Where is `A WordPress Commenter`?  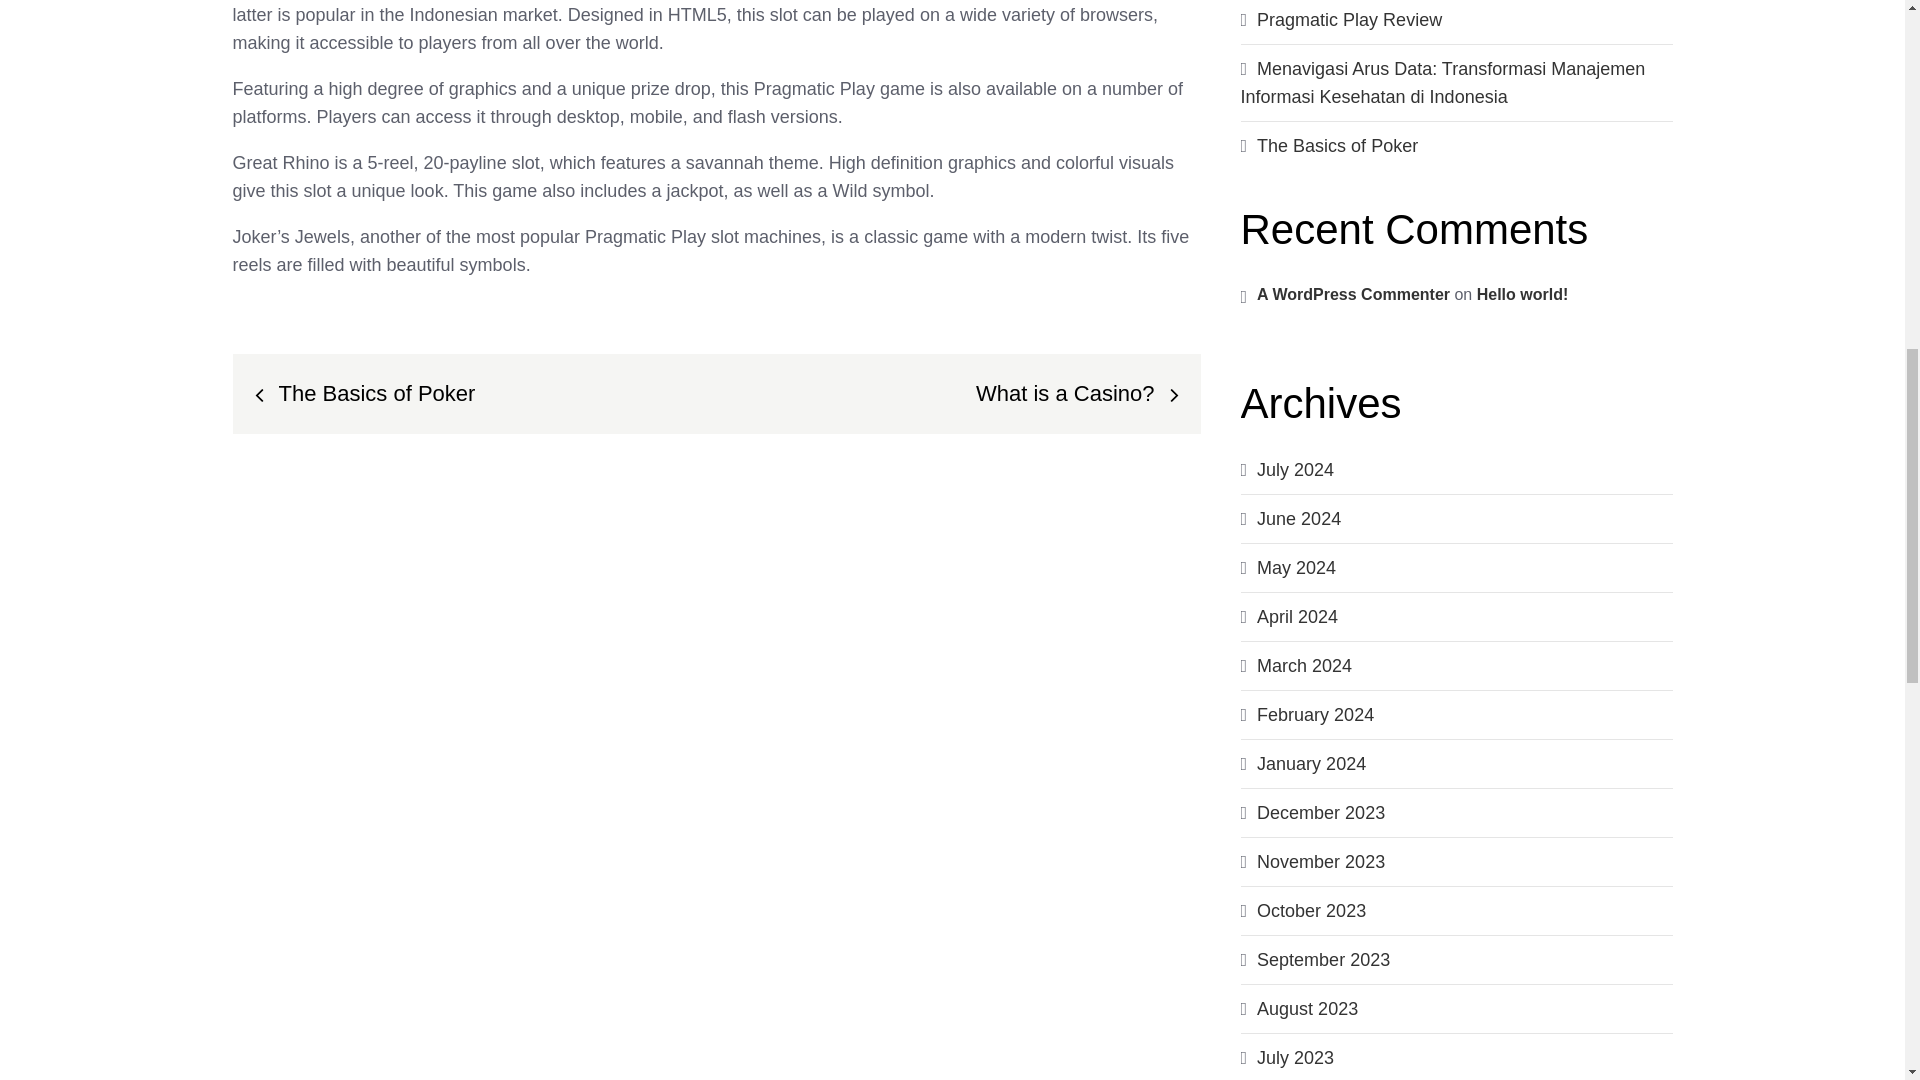 A WordPress Commenter is located at coordinates (1353, 294).